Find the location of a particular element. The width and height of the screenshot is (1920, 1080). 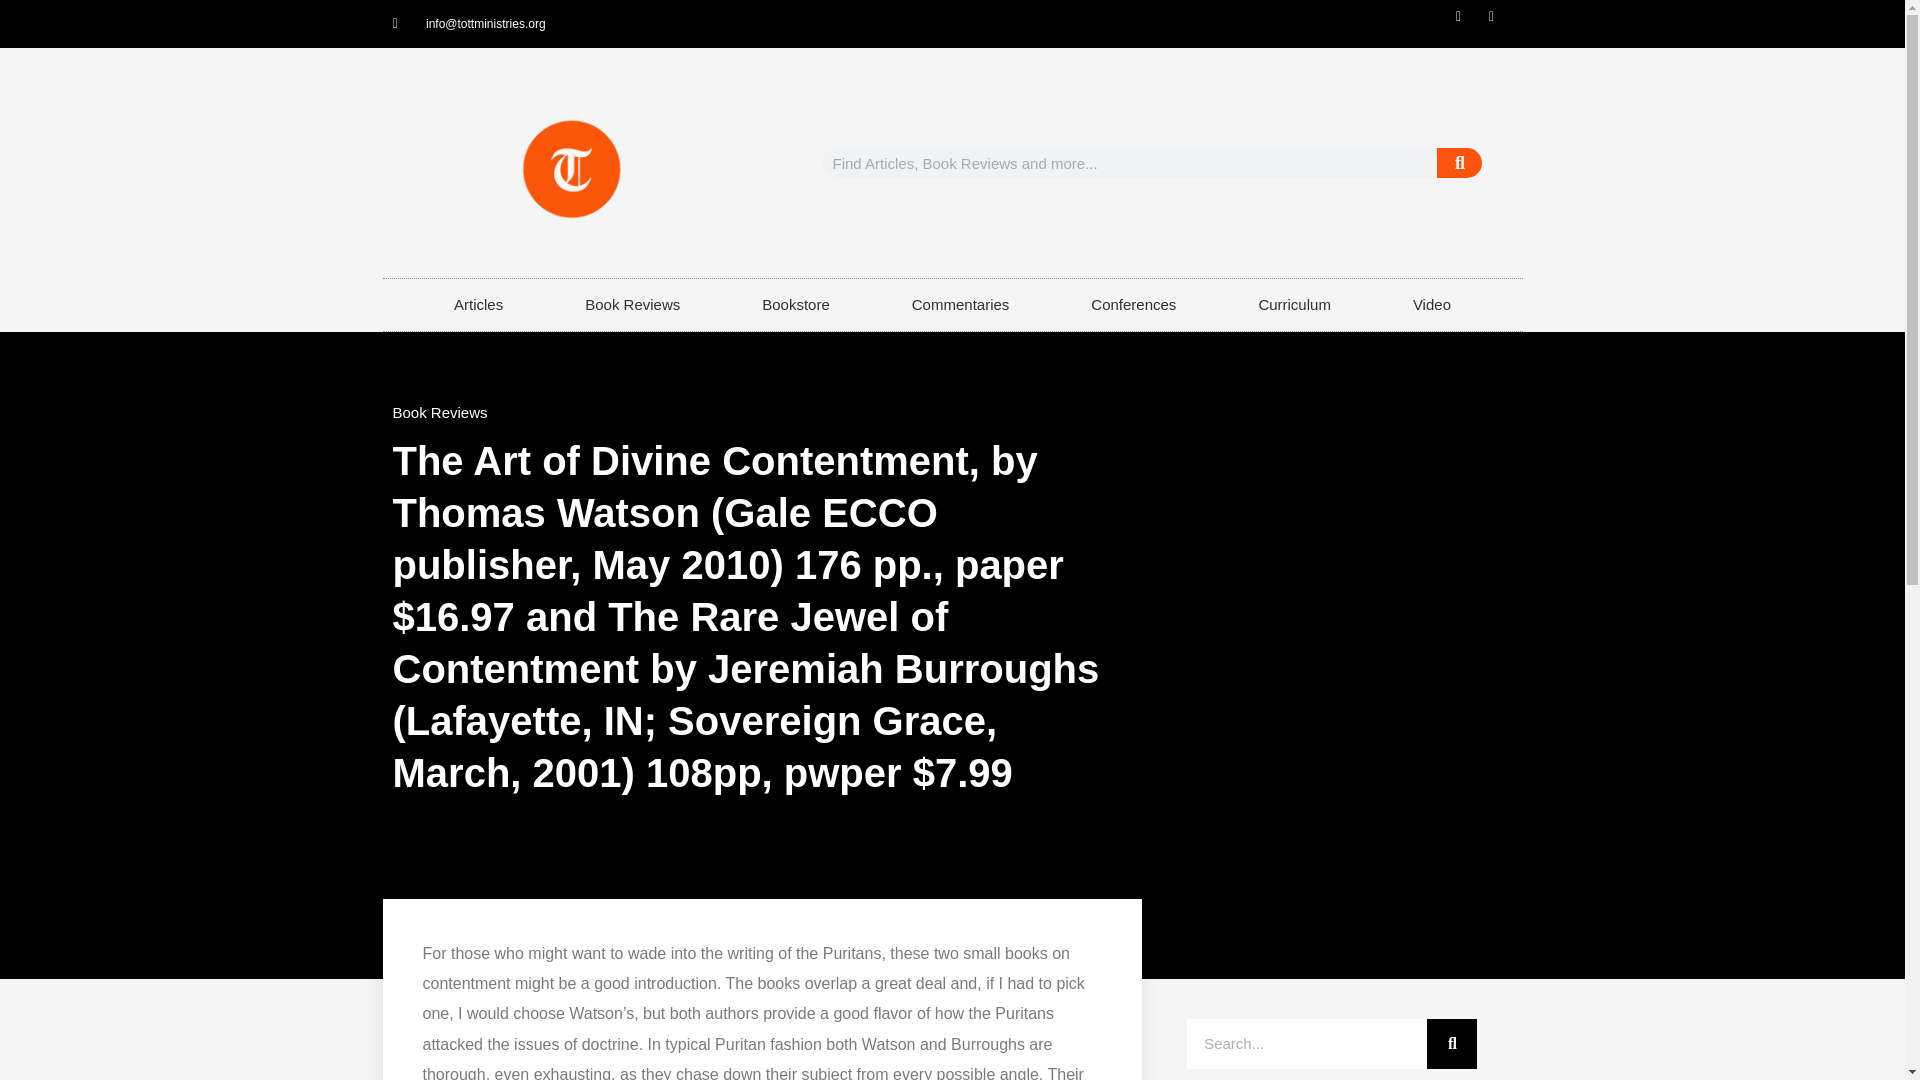

Book Reviews is located at coordinates (439, 412).